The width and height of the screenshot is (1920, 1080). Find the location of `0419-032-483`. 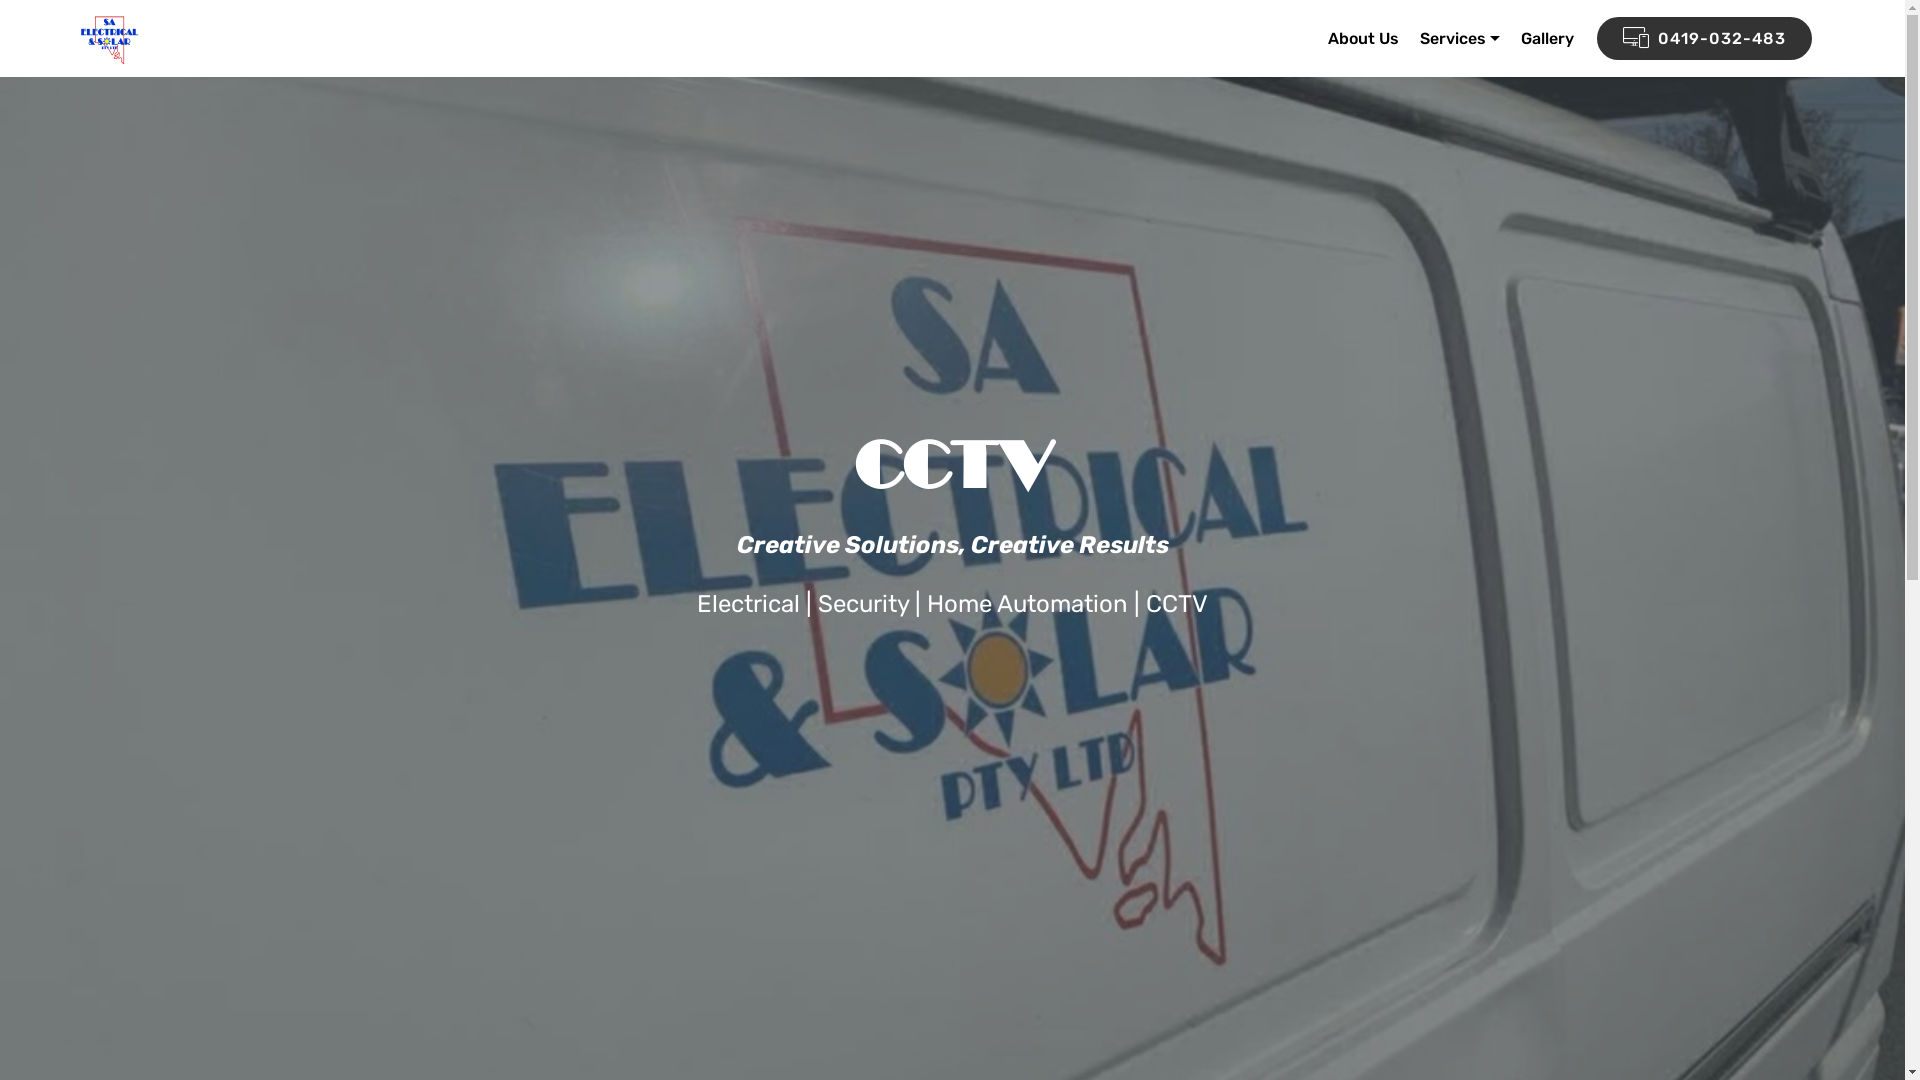

0419-032-483 is located at coordinates (1704, 38).